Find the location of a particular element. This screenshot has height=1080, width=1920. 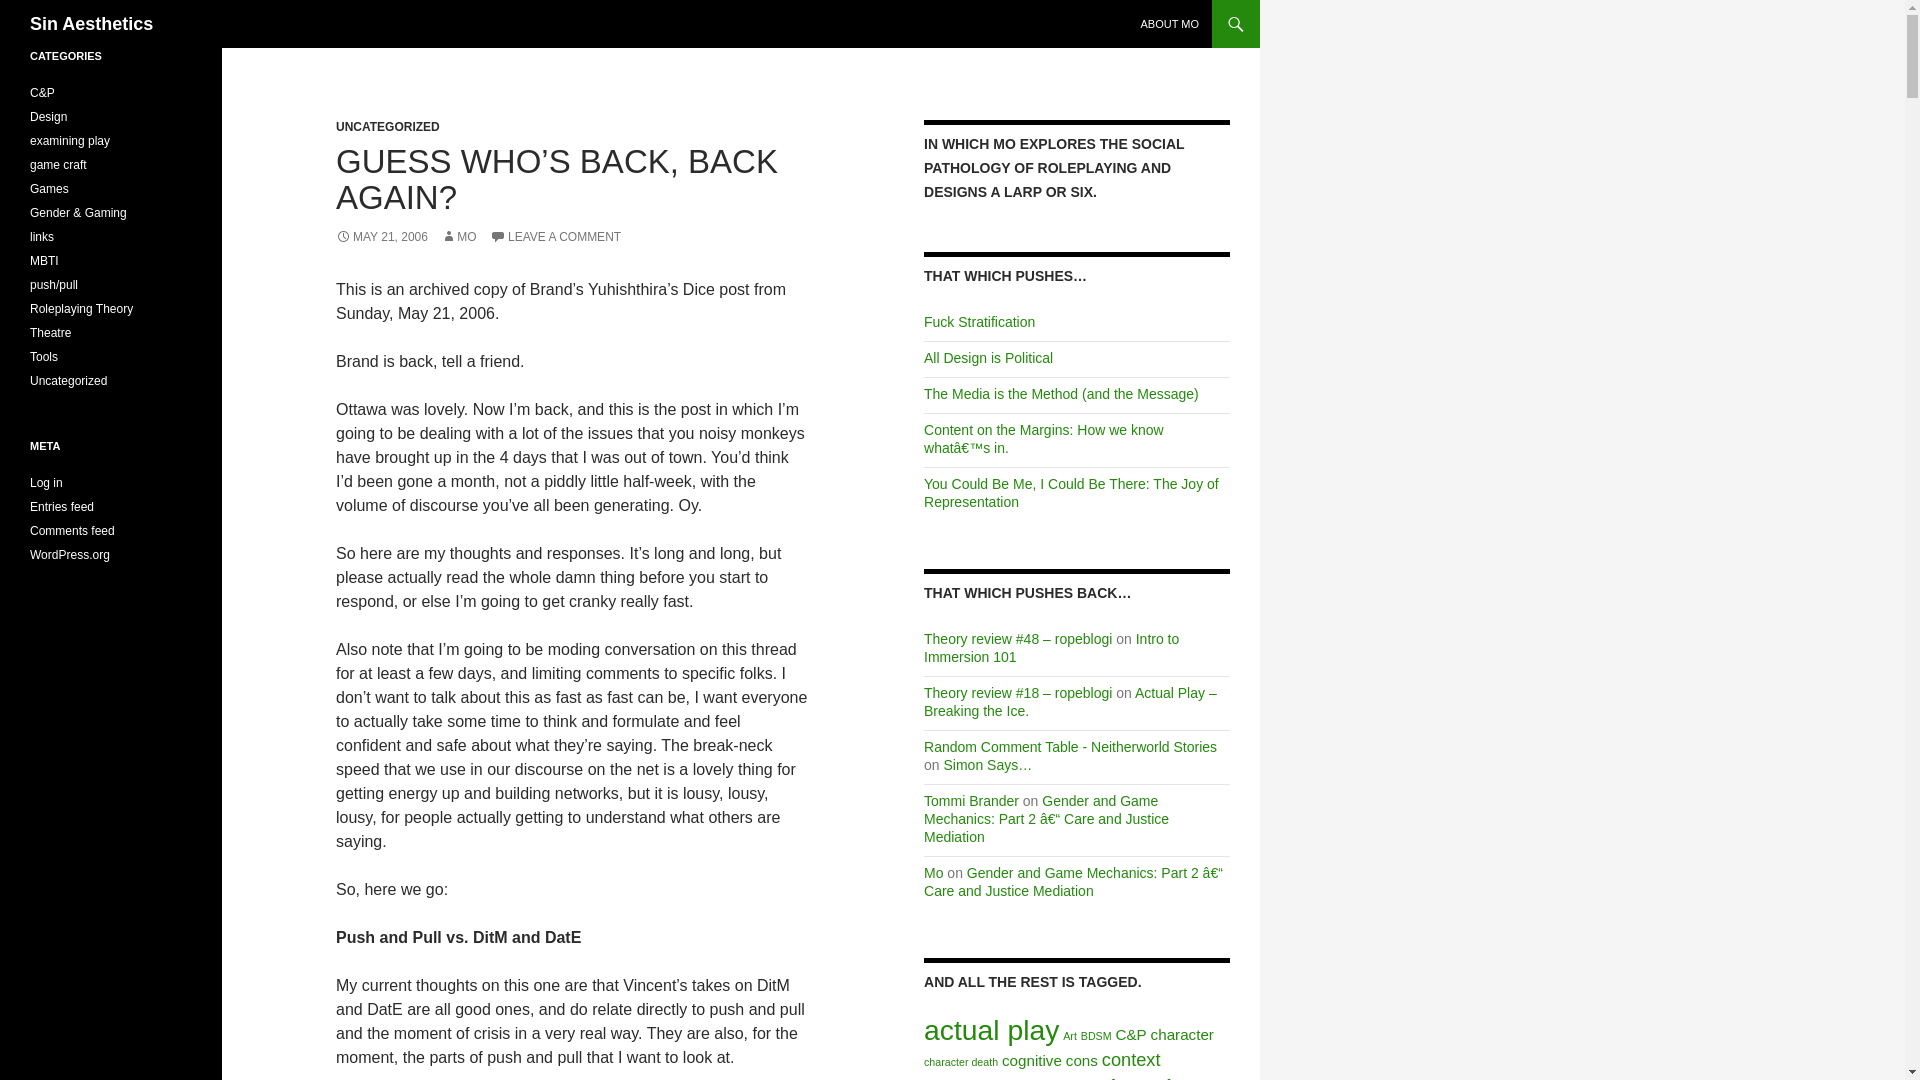

Intro to Immersion 101 is located at coordinates (1050, 648).